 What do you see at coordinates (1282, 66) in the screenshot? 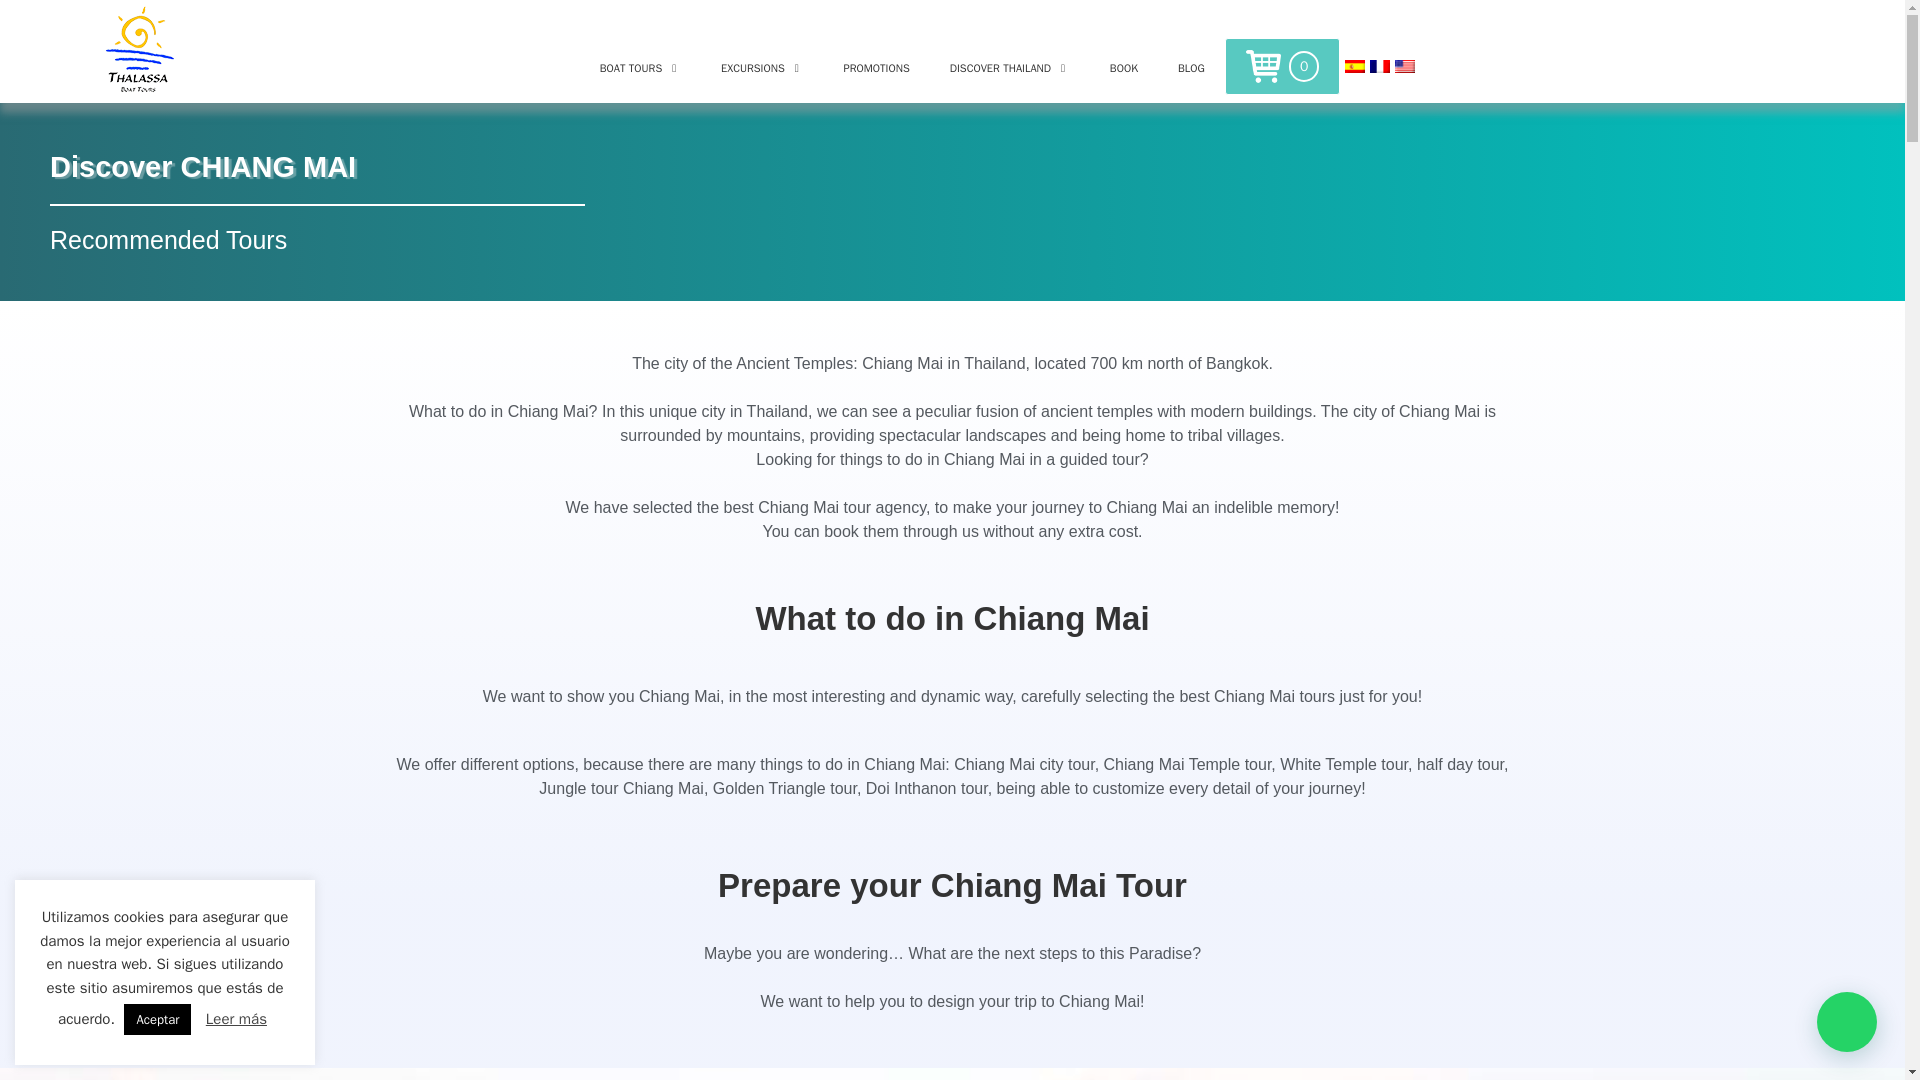
I see `0` at bounding box center [1282, 66].